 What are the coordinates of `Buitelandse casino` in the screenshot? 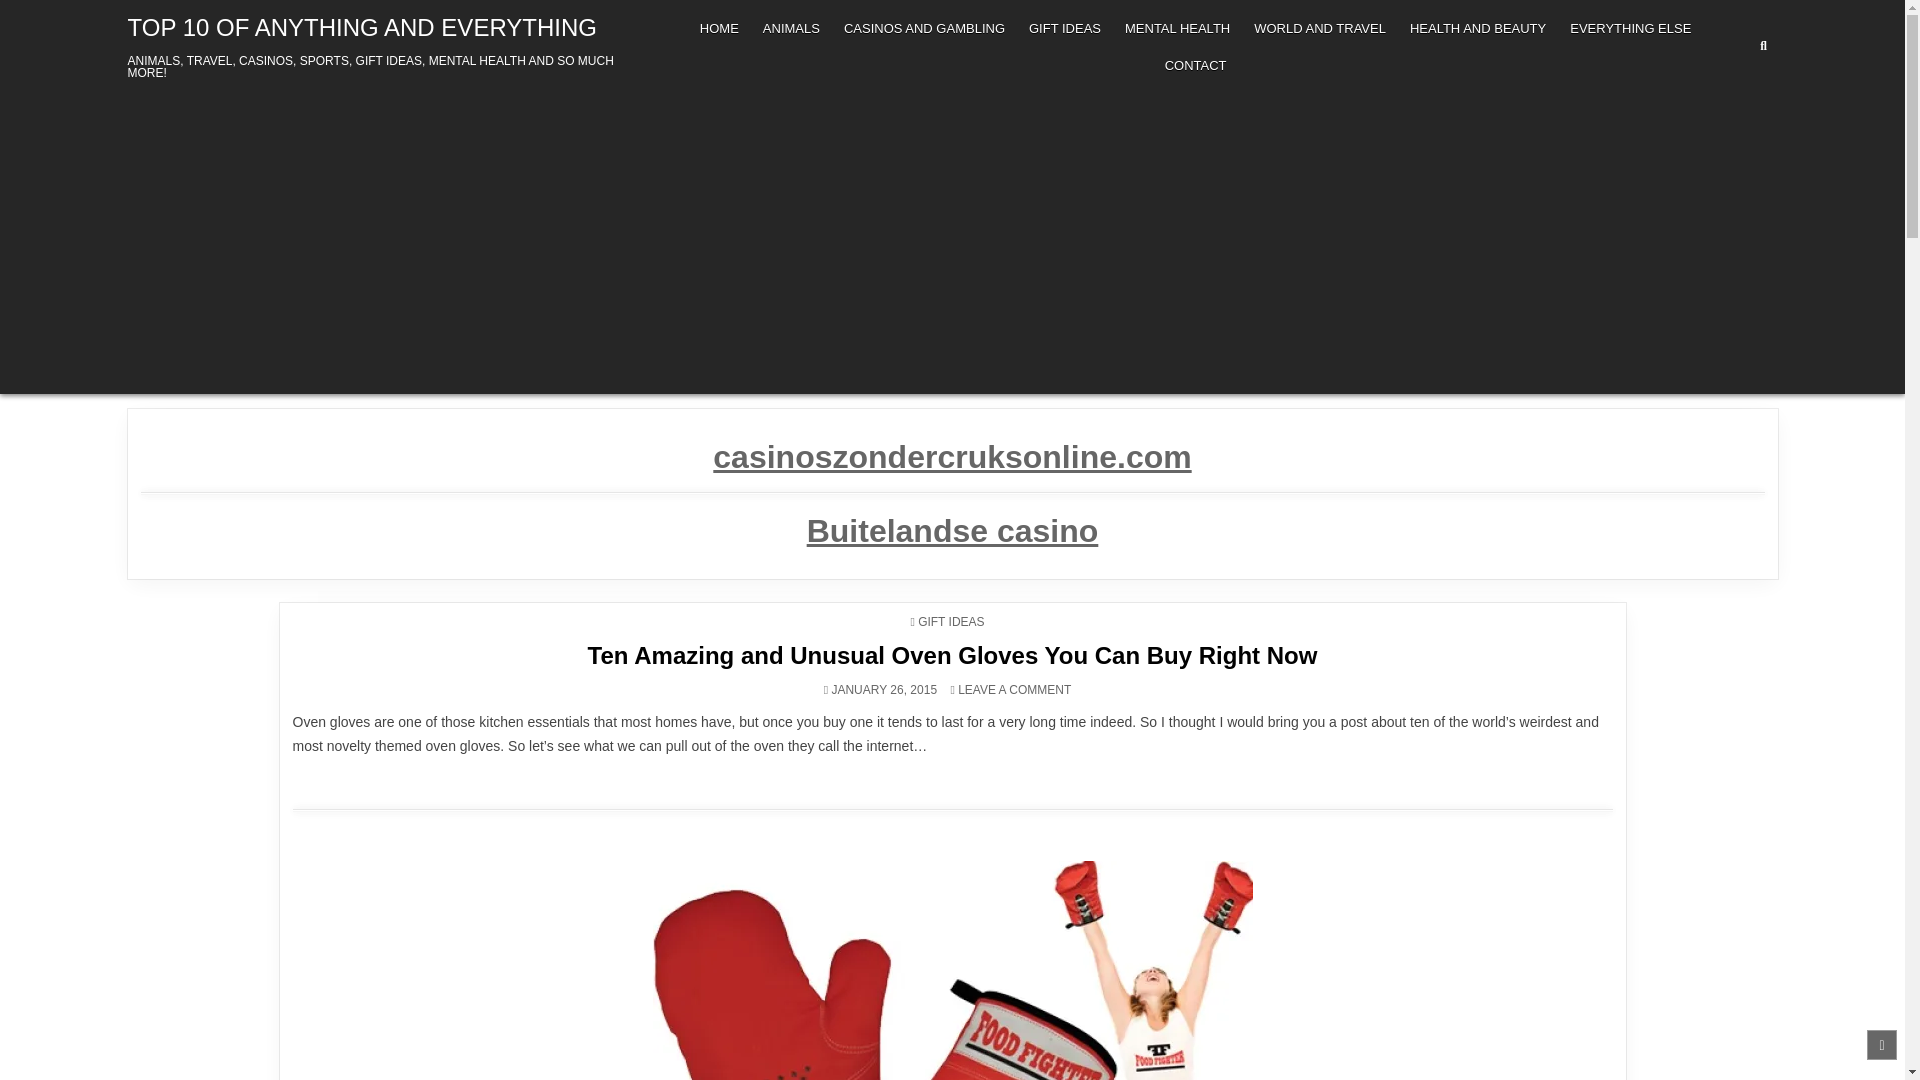 It's located at (952, 530).